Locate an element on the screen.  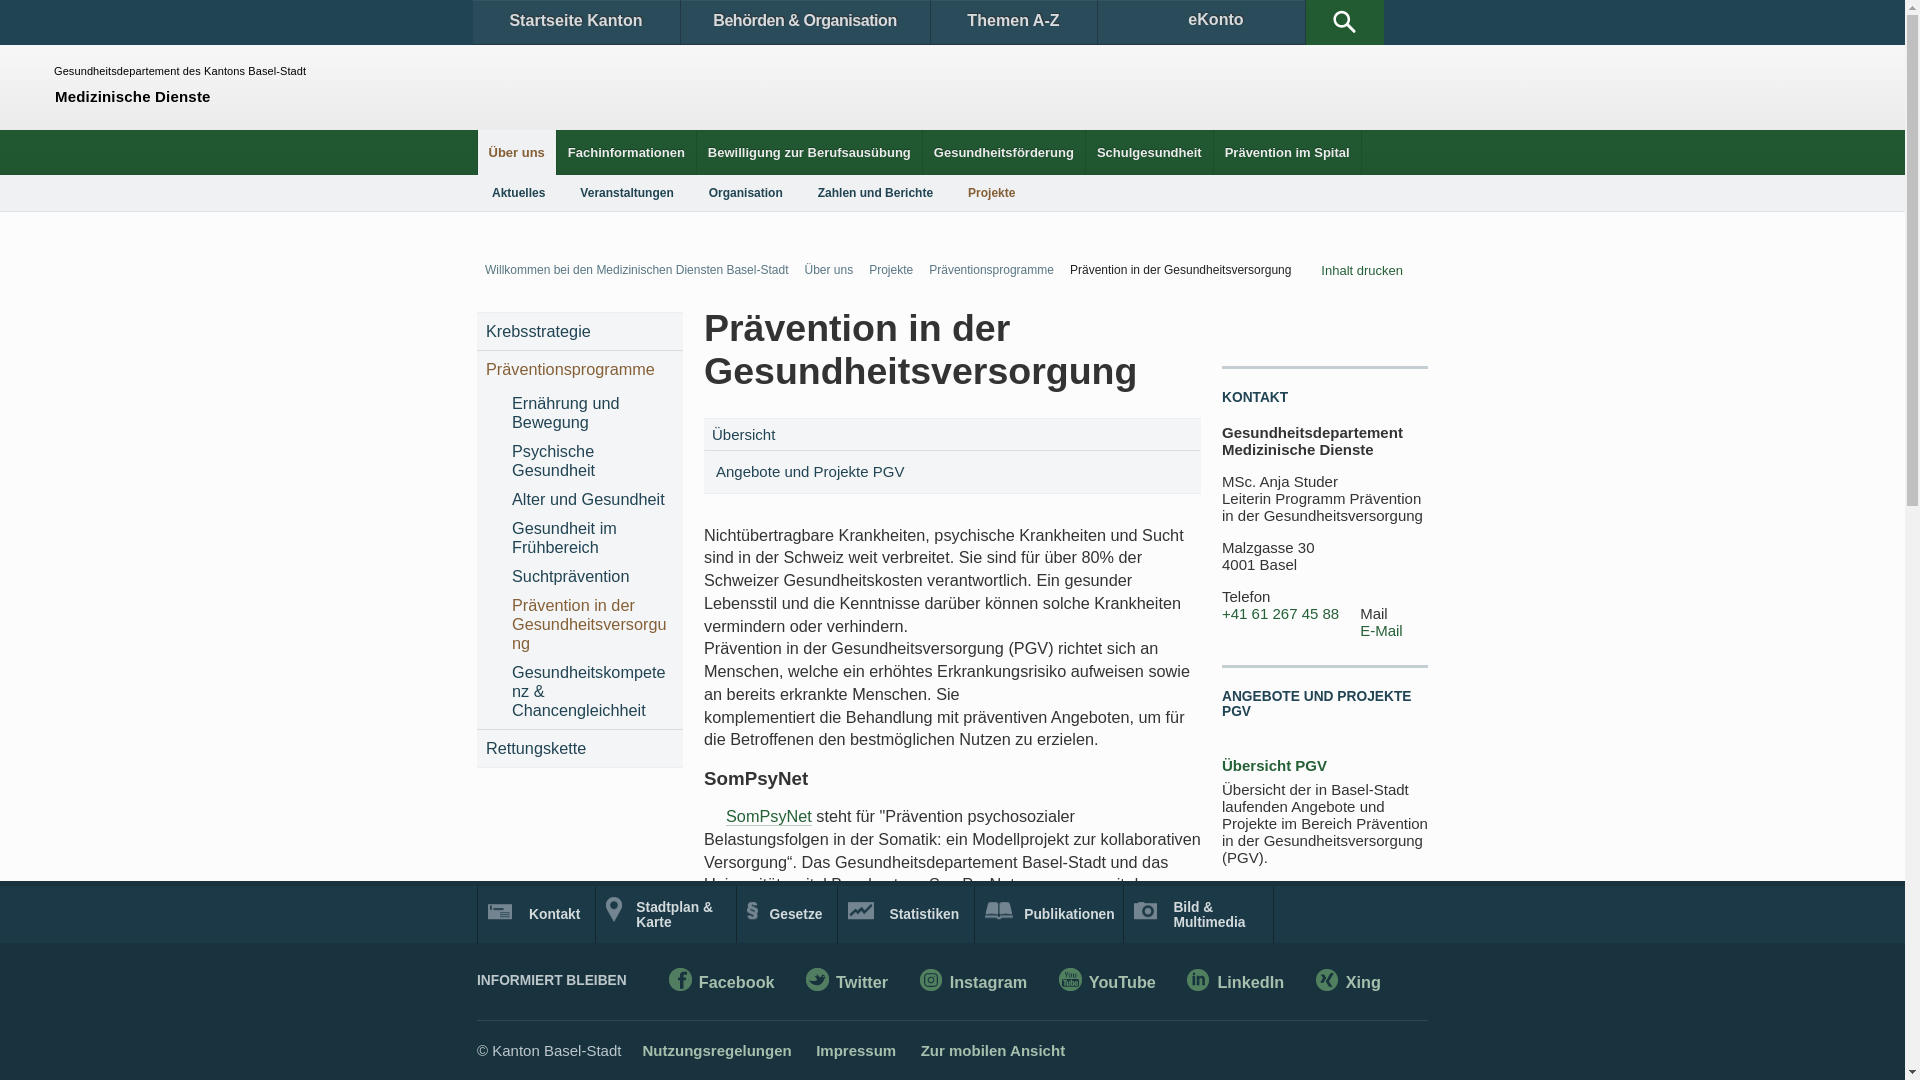
Nutzungsregelungen is located at coordinates (716, 1050).